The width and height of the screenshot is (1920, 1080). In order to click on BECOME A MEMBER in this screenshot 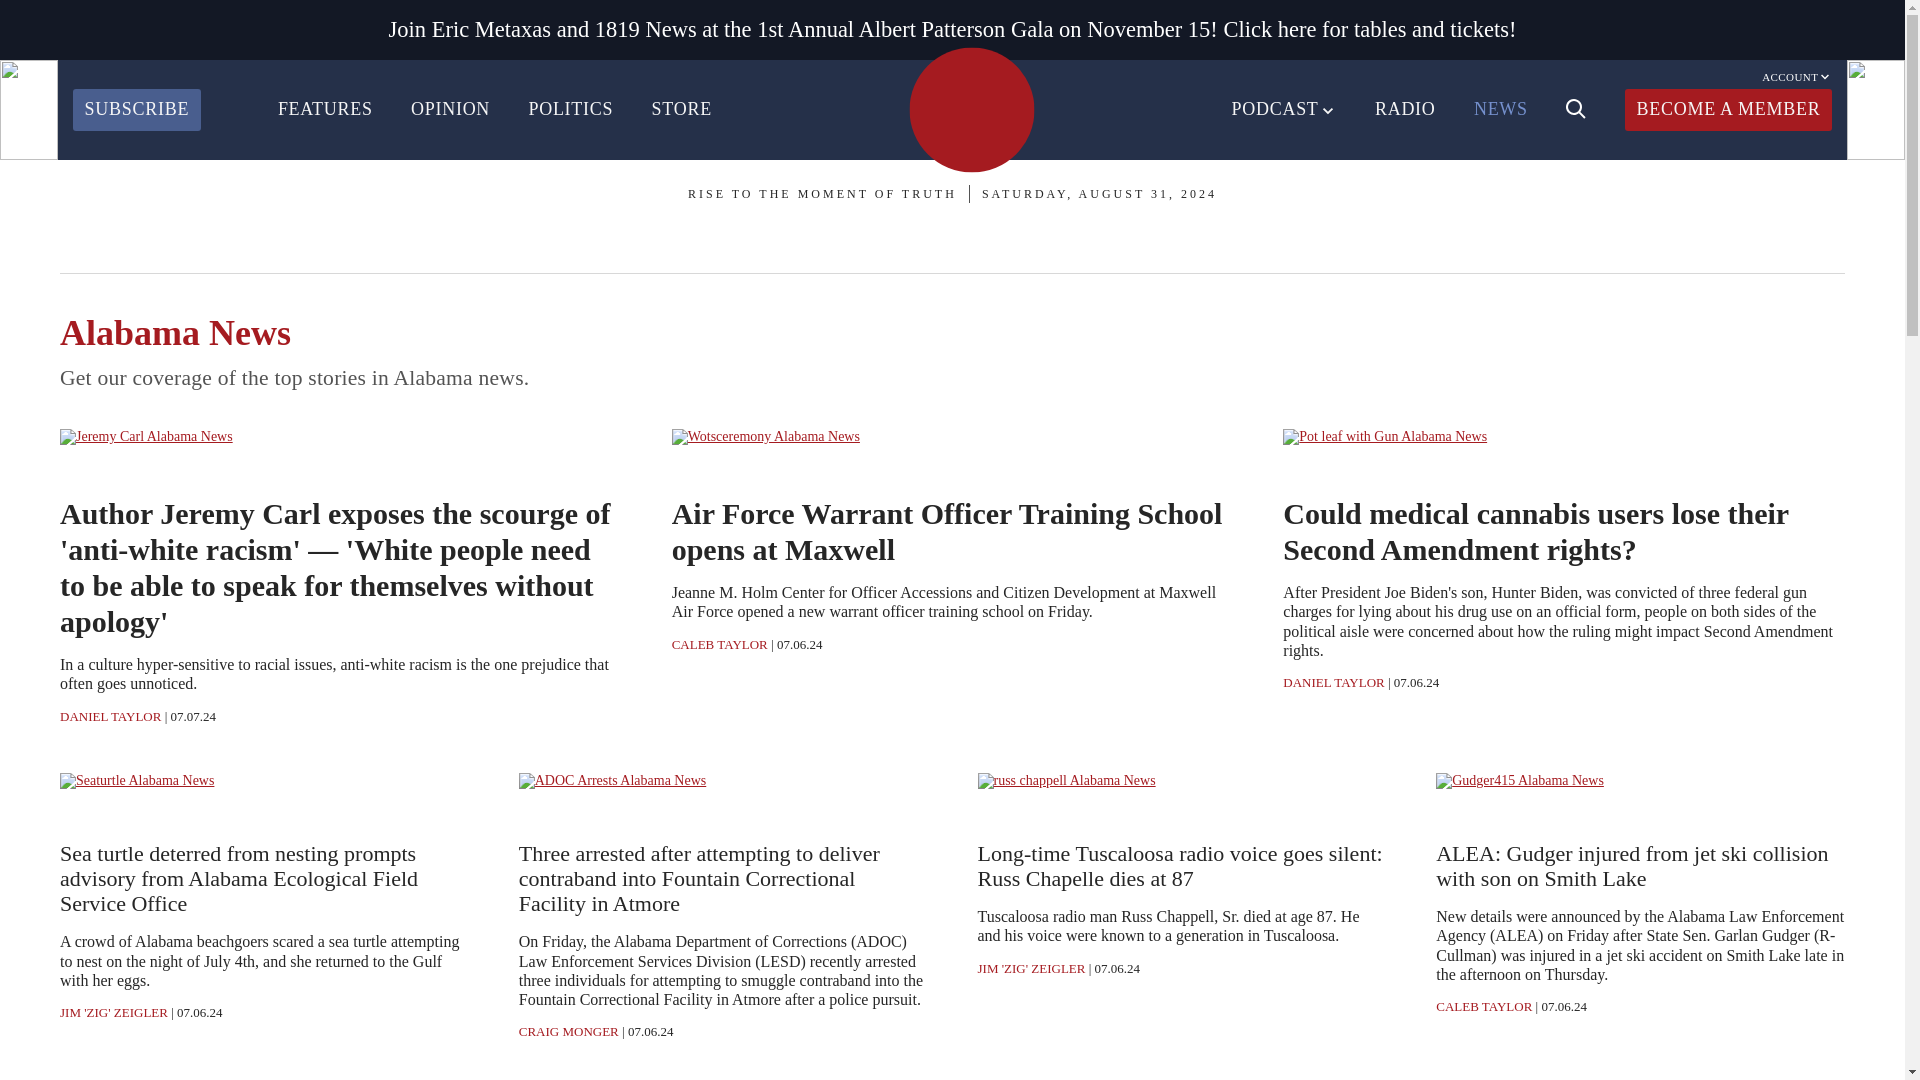, I will do `click(1728, 109)`.